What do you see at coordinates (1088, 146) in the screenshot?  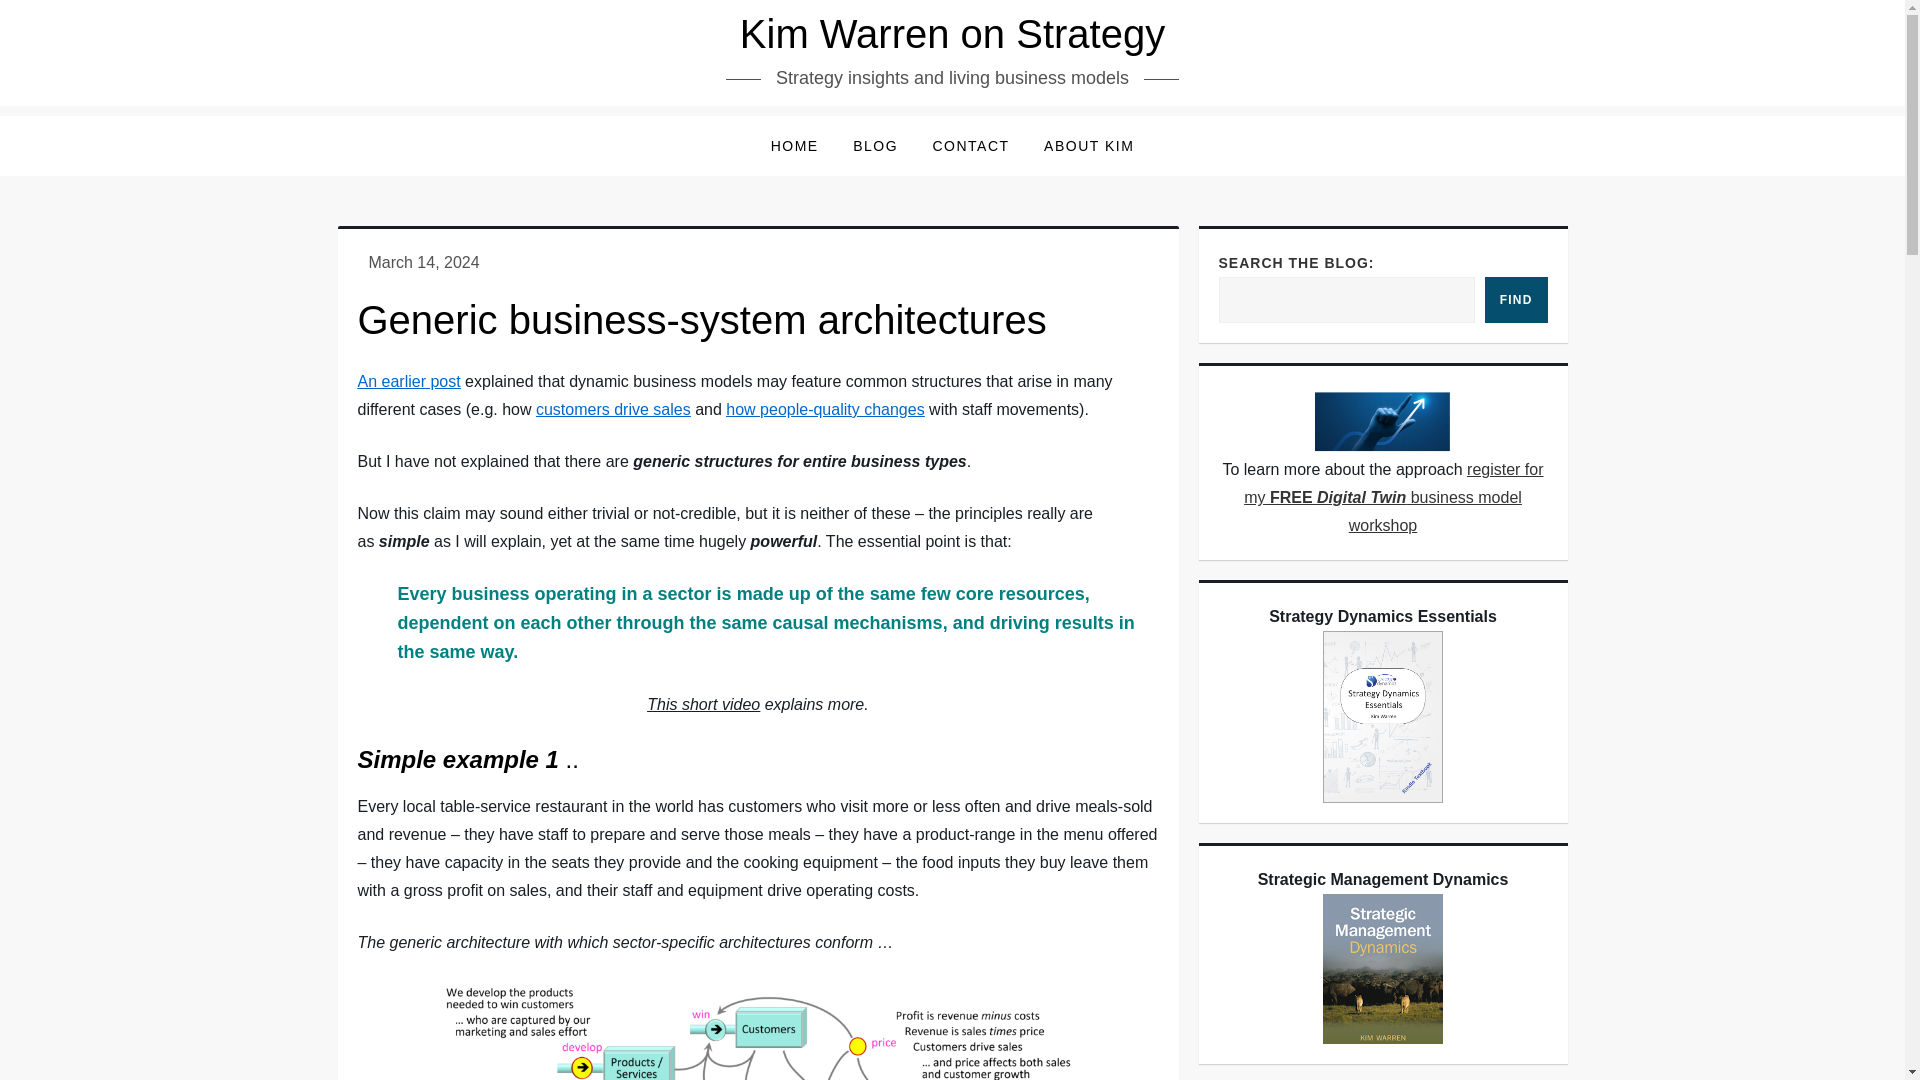 I see `ABOUT KIM` at bounding box center [1088, 146].